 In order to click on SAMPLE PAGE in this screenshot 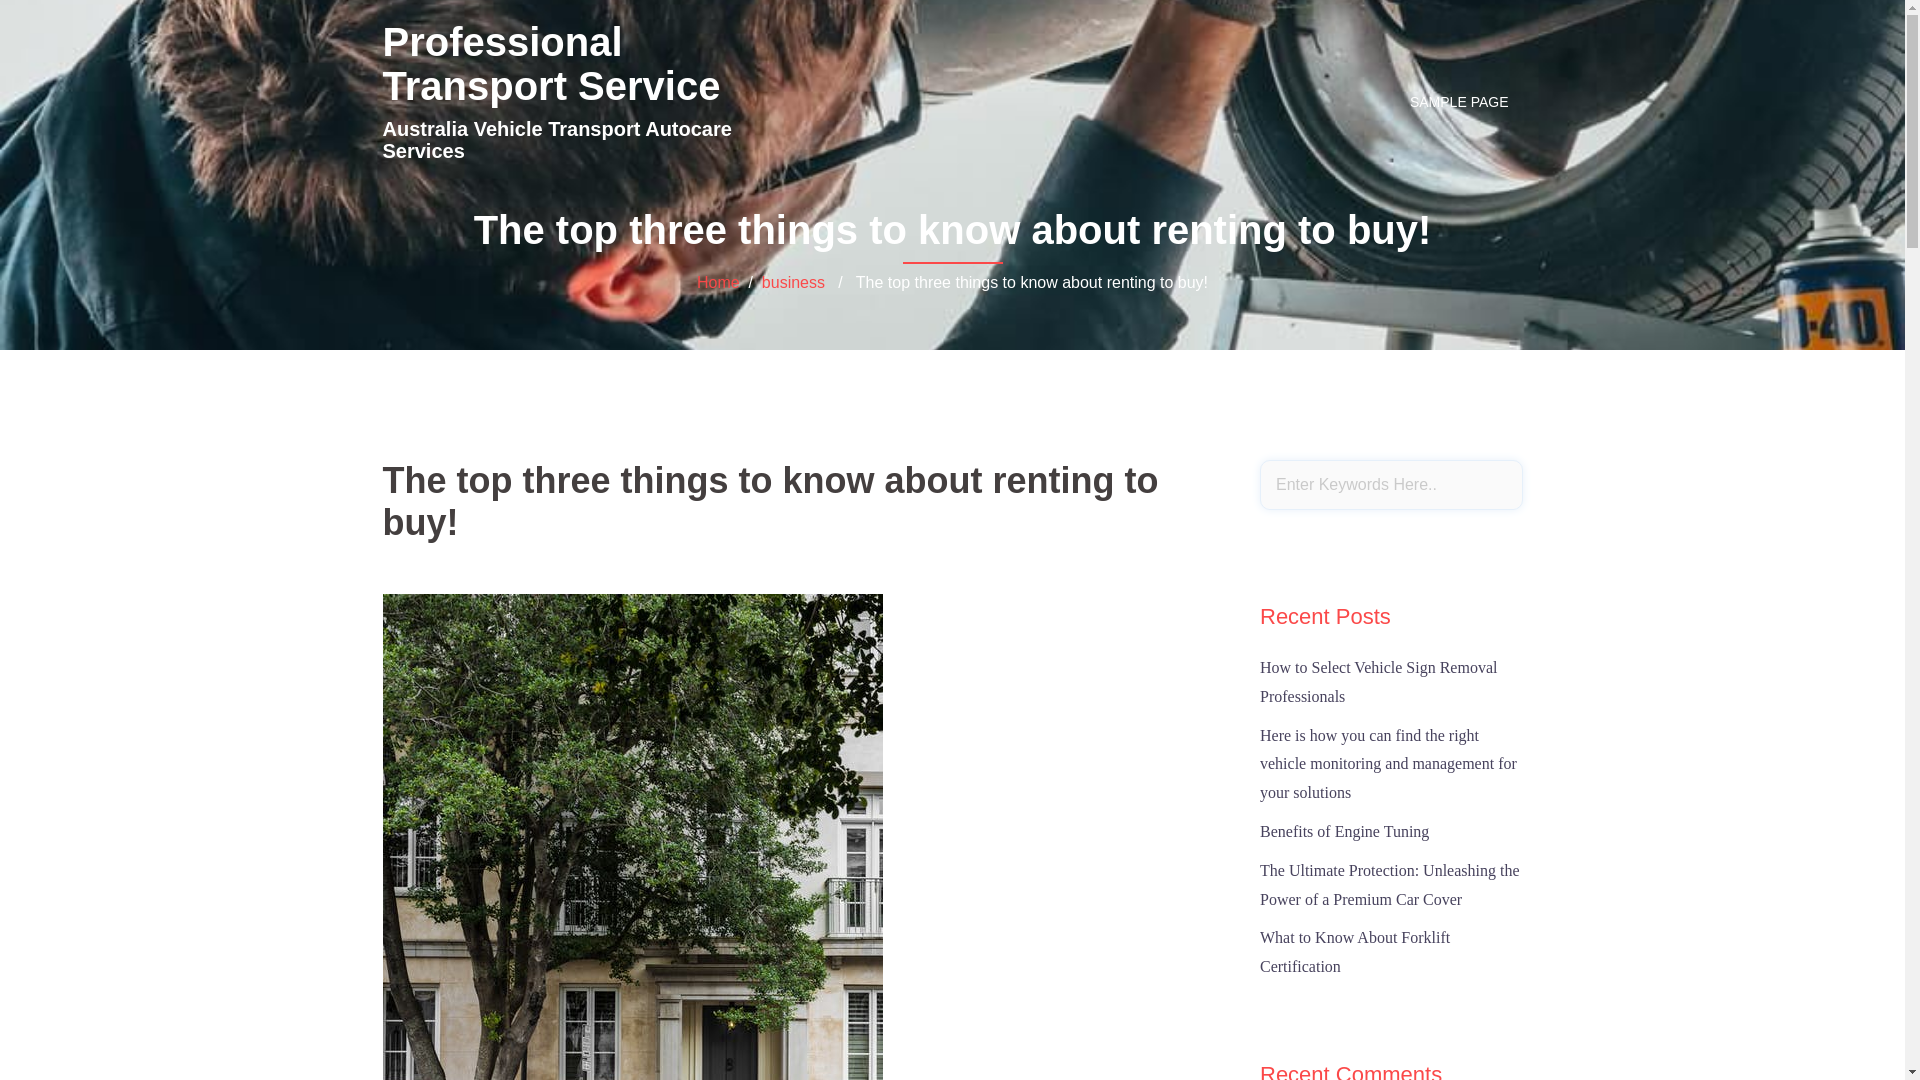, I will do `click(1460, 102)`.